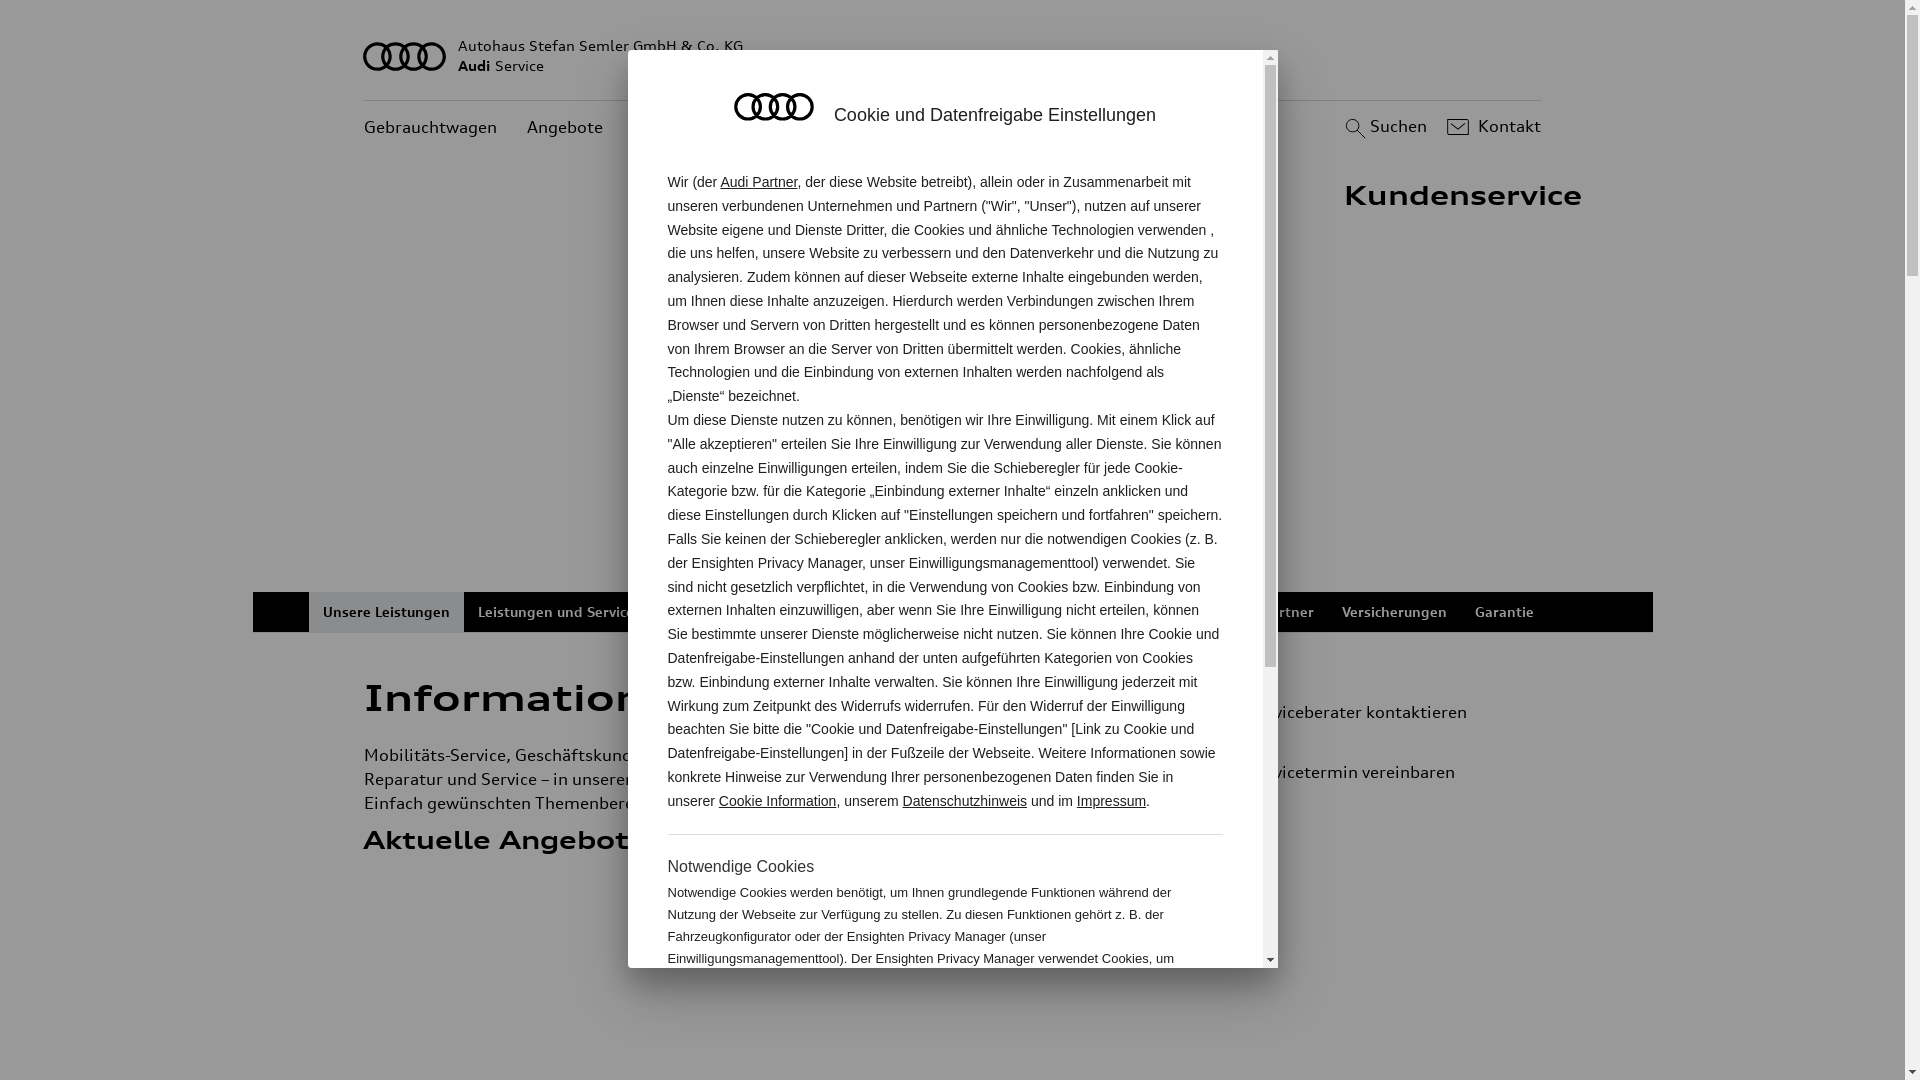 The height and width of the screenshot is (1080, 1920). What do you see at coordinates (1492, 127) in the screenshot?
I see `Kontakt` at bounding box center [1492, 127].